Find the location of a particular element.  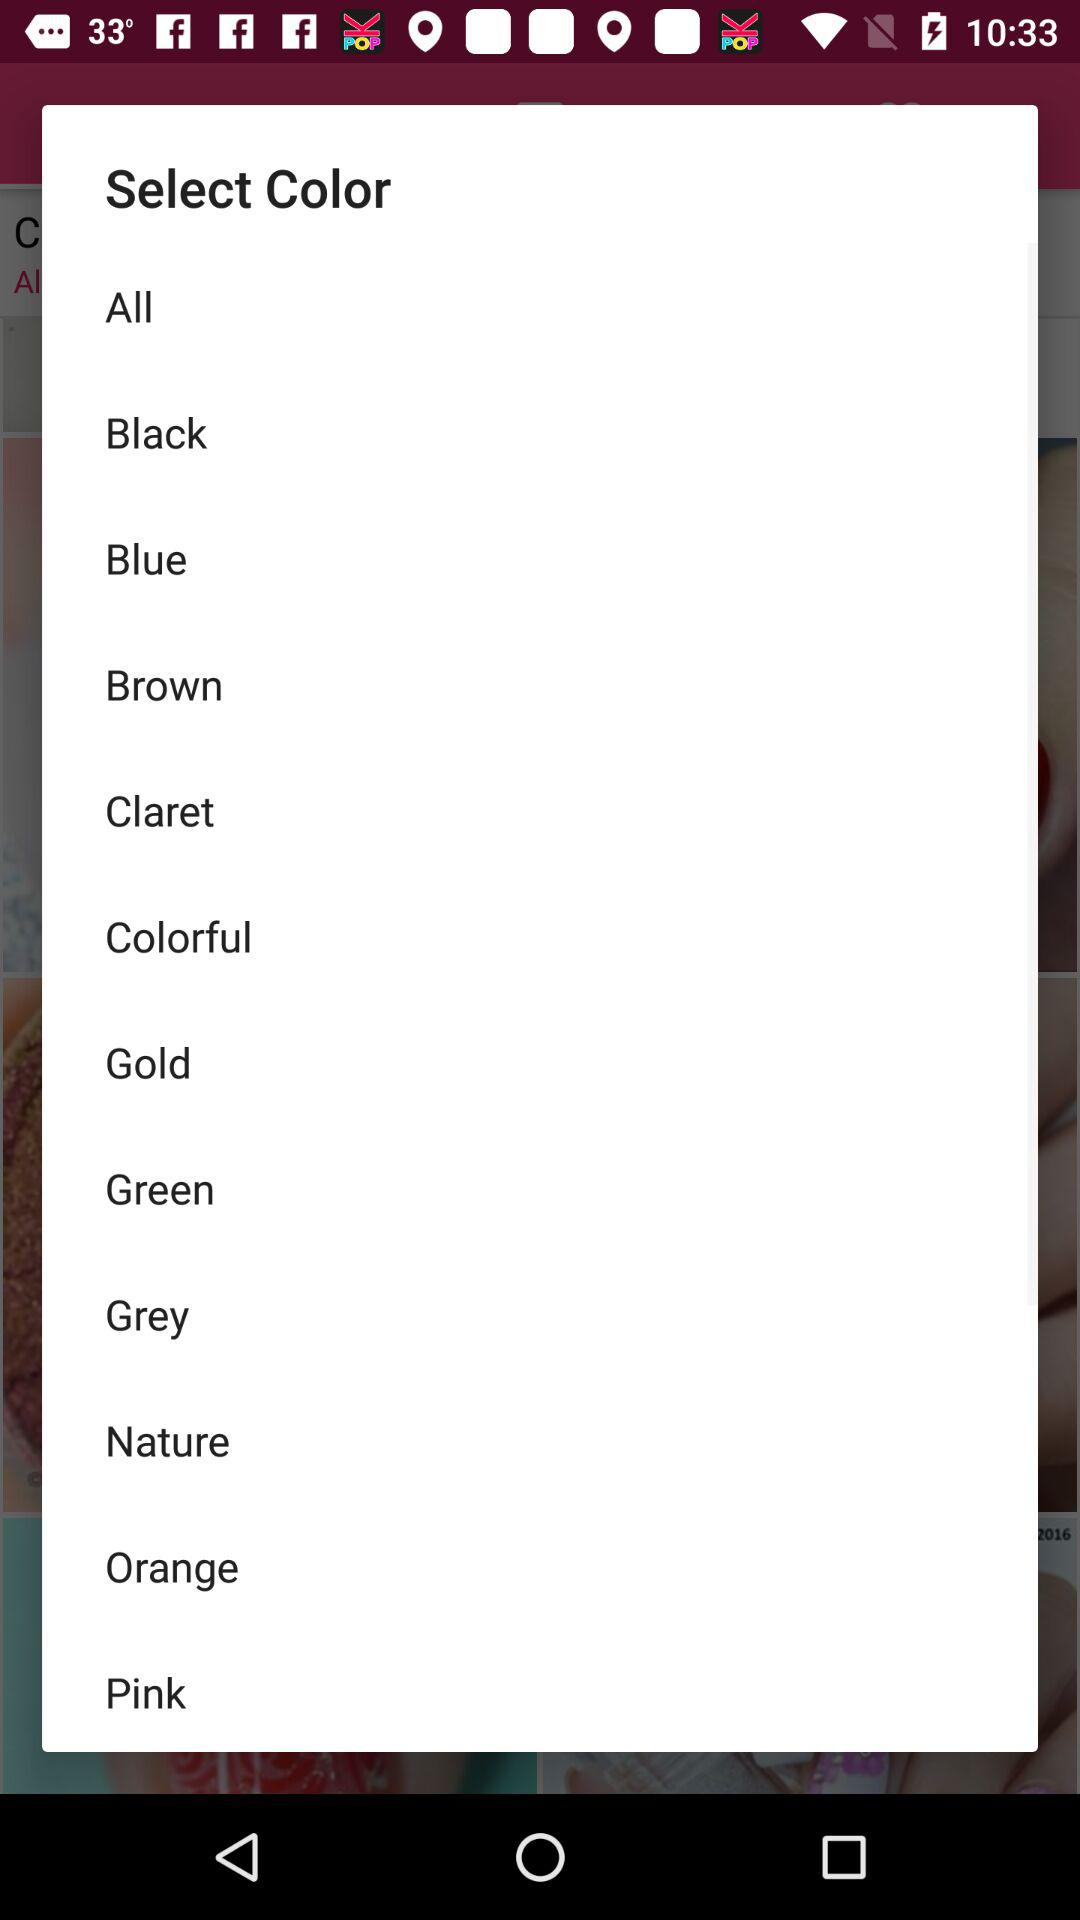

flip until nature item is located at coordinates (540, 1440).